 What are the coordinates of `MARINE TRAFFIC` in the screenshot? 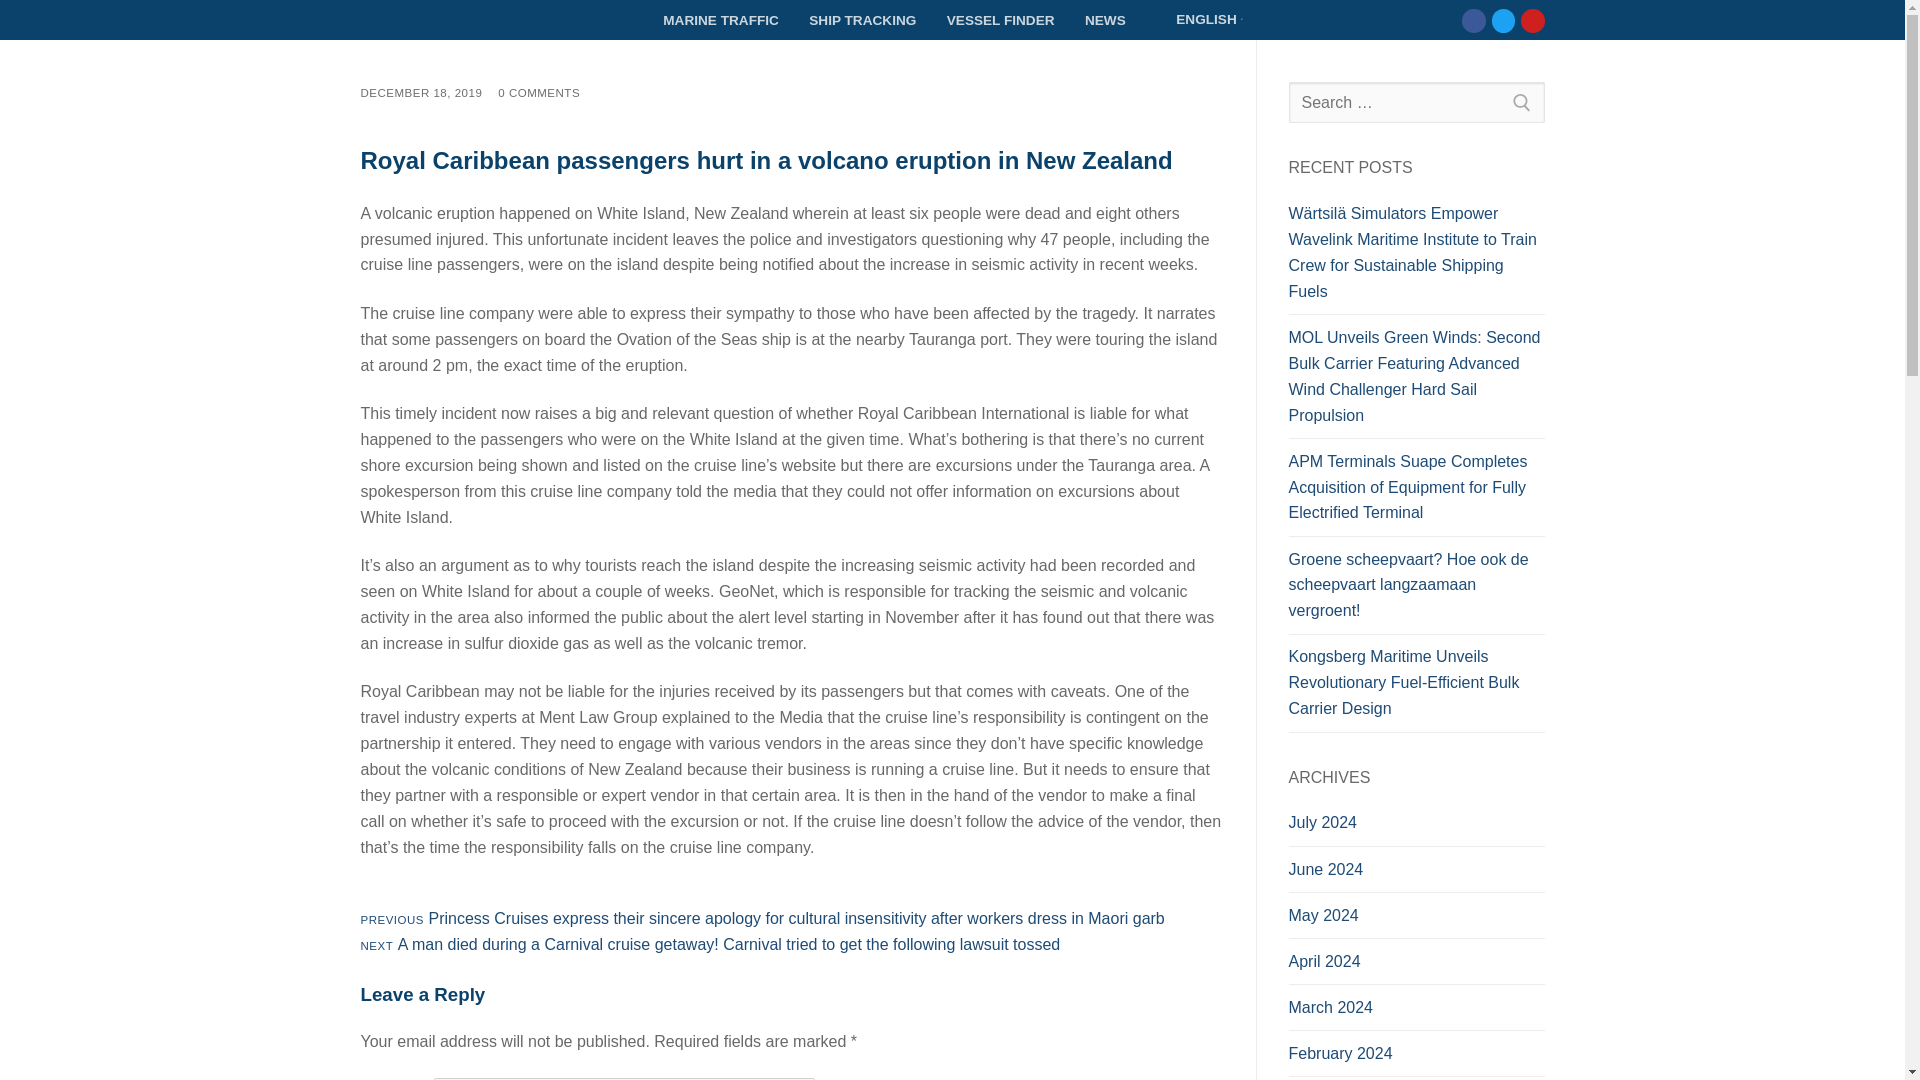 It's located at (720, 20).